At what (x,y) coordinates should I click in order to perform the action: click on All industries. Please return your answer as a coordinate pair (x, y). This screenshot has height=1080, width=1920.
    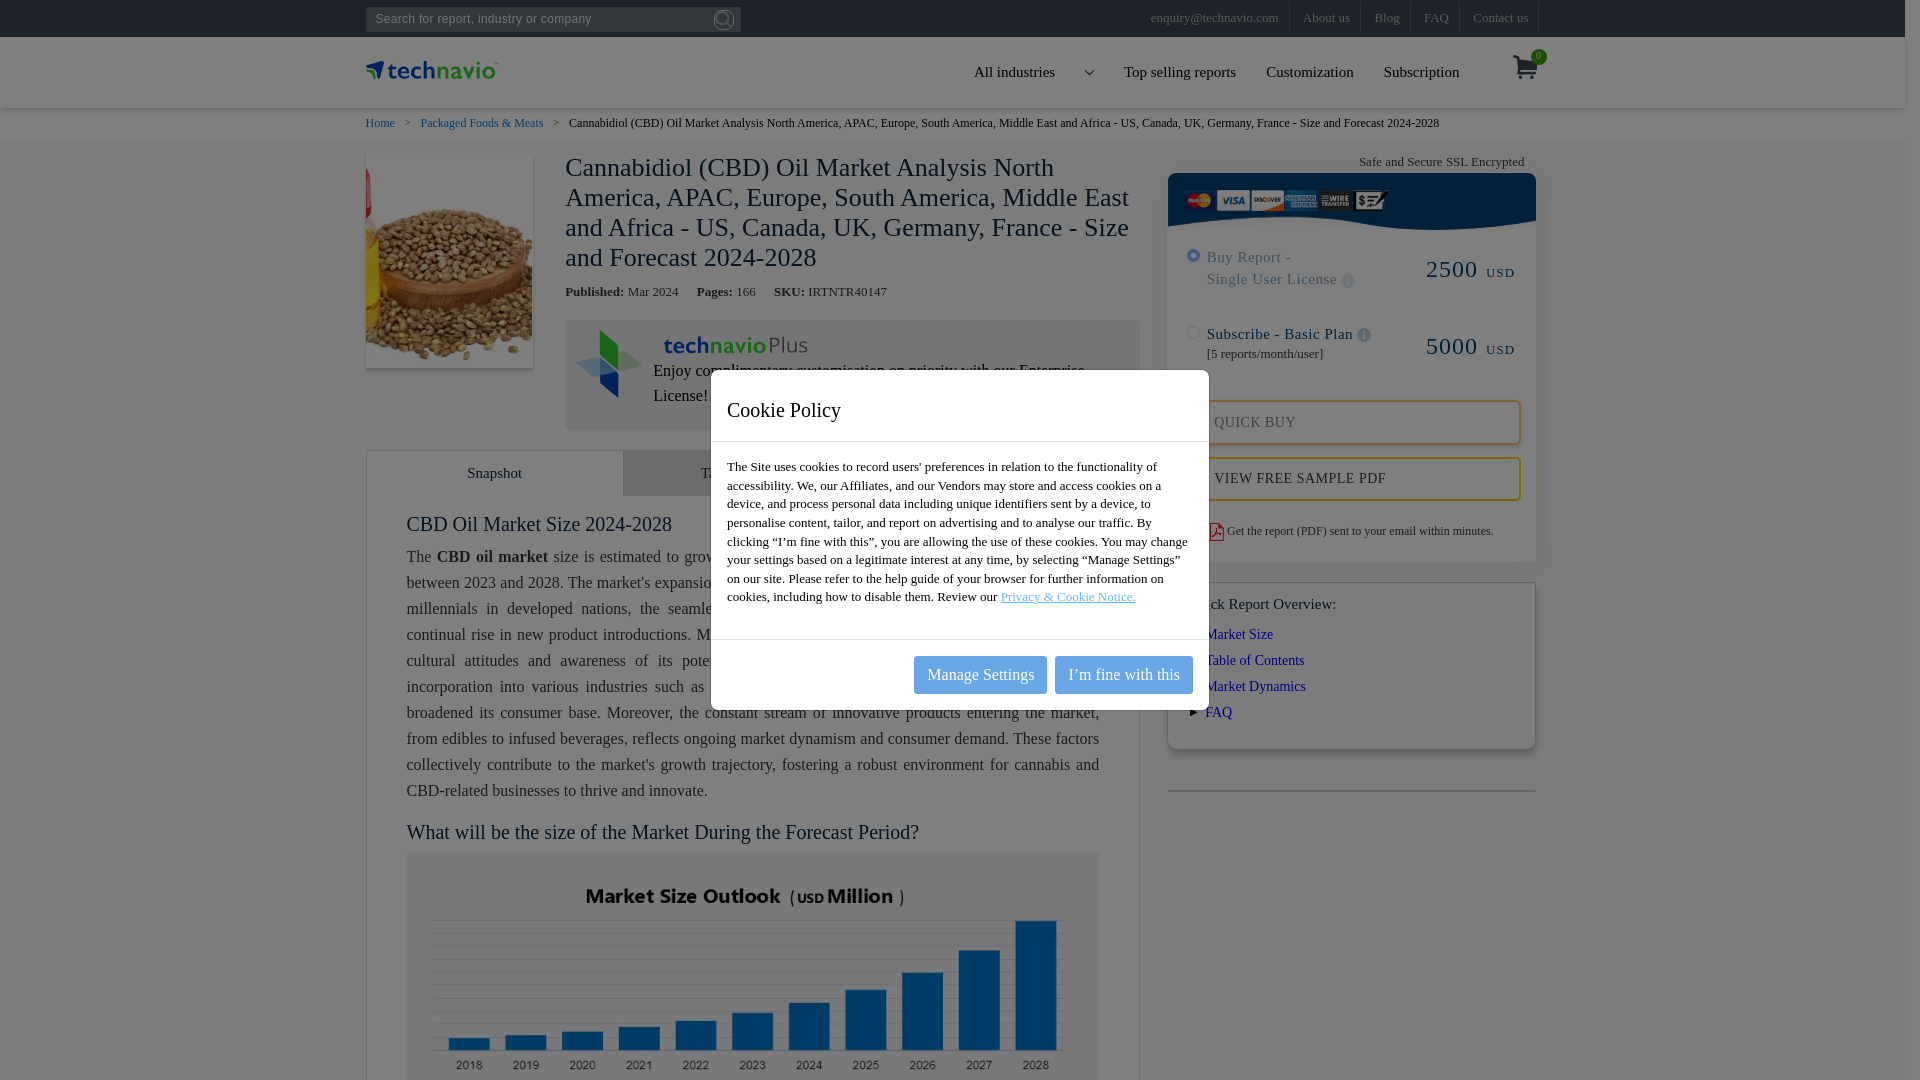
    Looking at the image, I should click on (1034, 72).